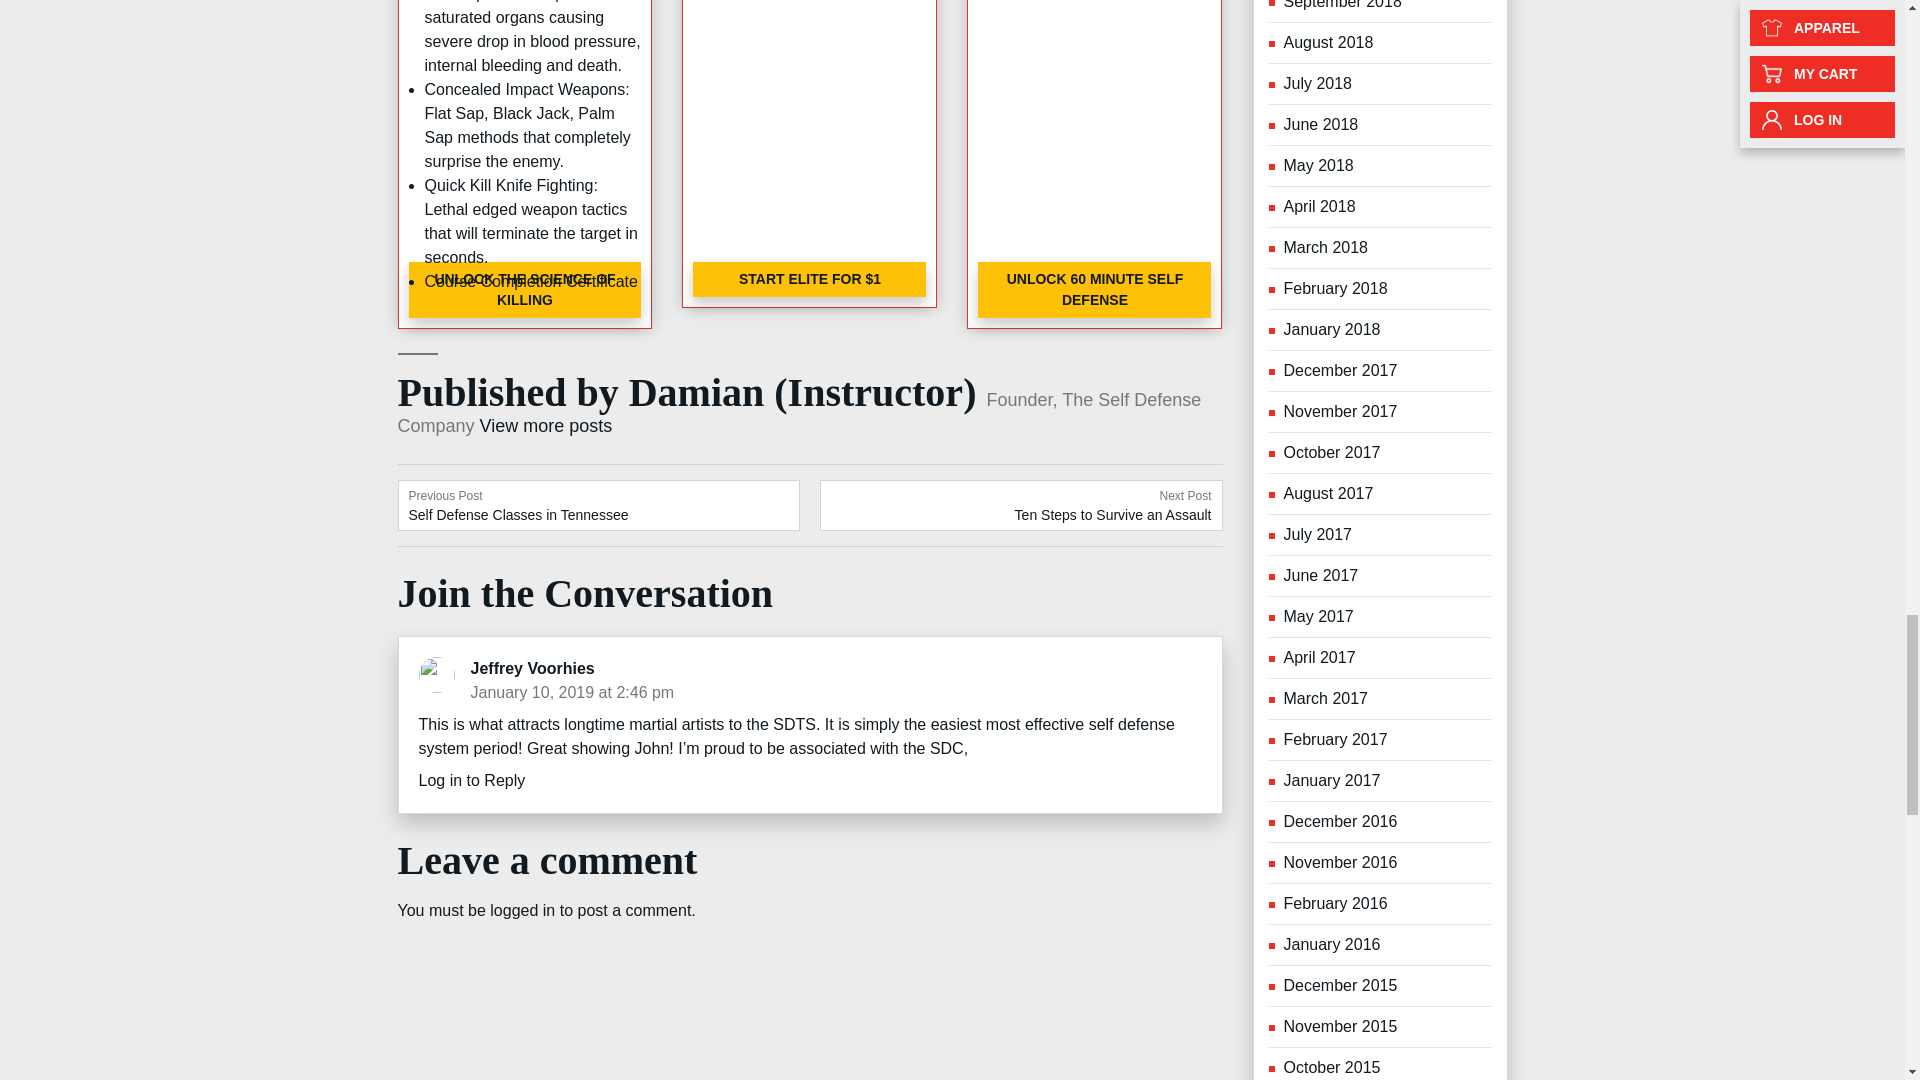  What do you see at coordinates (524, 290) in the screenshot?
I see `January 10, 2019 at 2:46 pm` at bounding box center [524, 290].